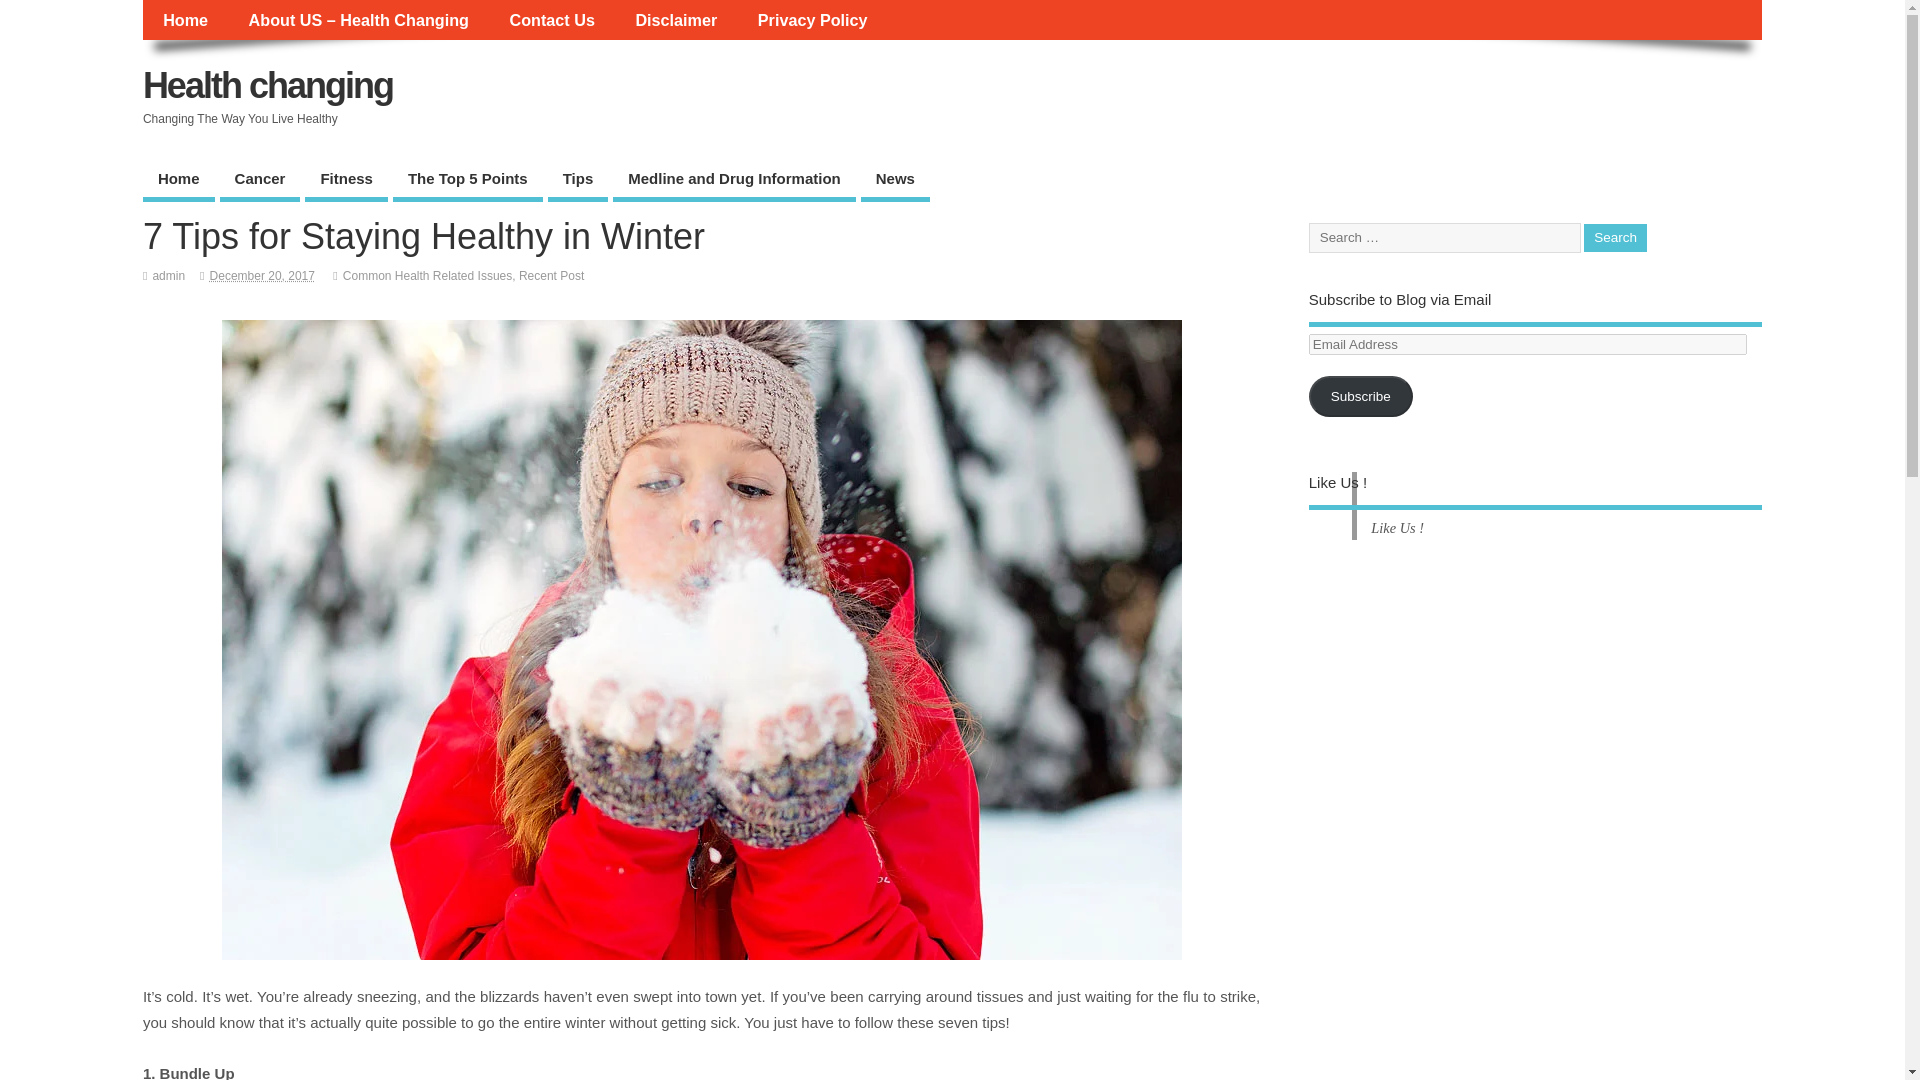 The width and height of the screenshot is (1920, 1080). What do you see at coordinates (676, 20) in the screenshot?
I see `Disclaimer` at bounding box center [676, 20].